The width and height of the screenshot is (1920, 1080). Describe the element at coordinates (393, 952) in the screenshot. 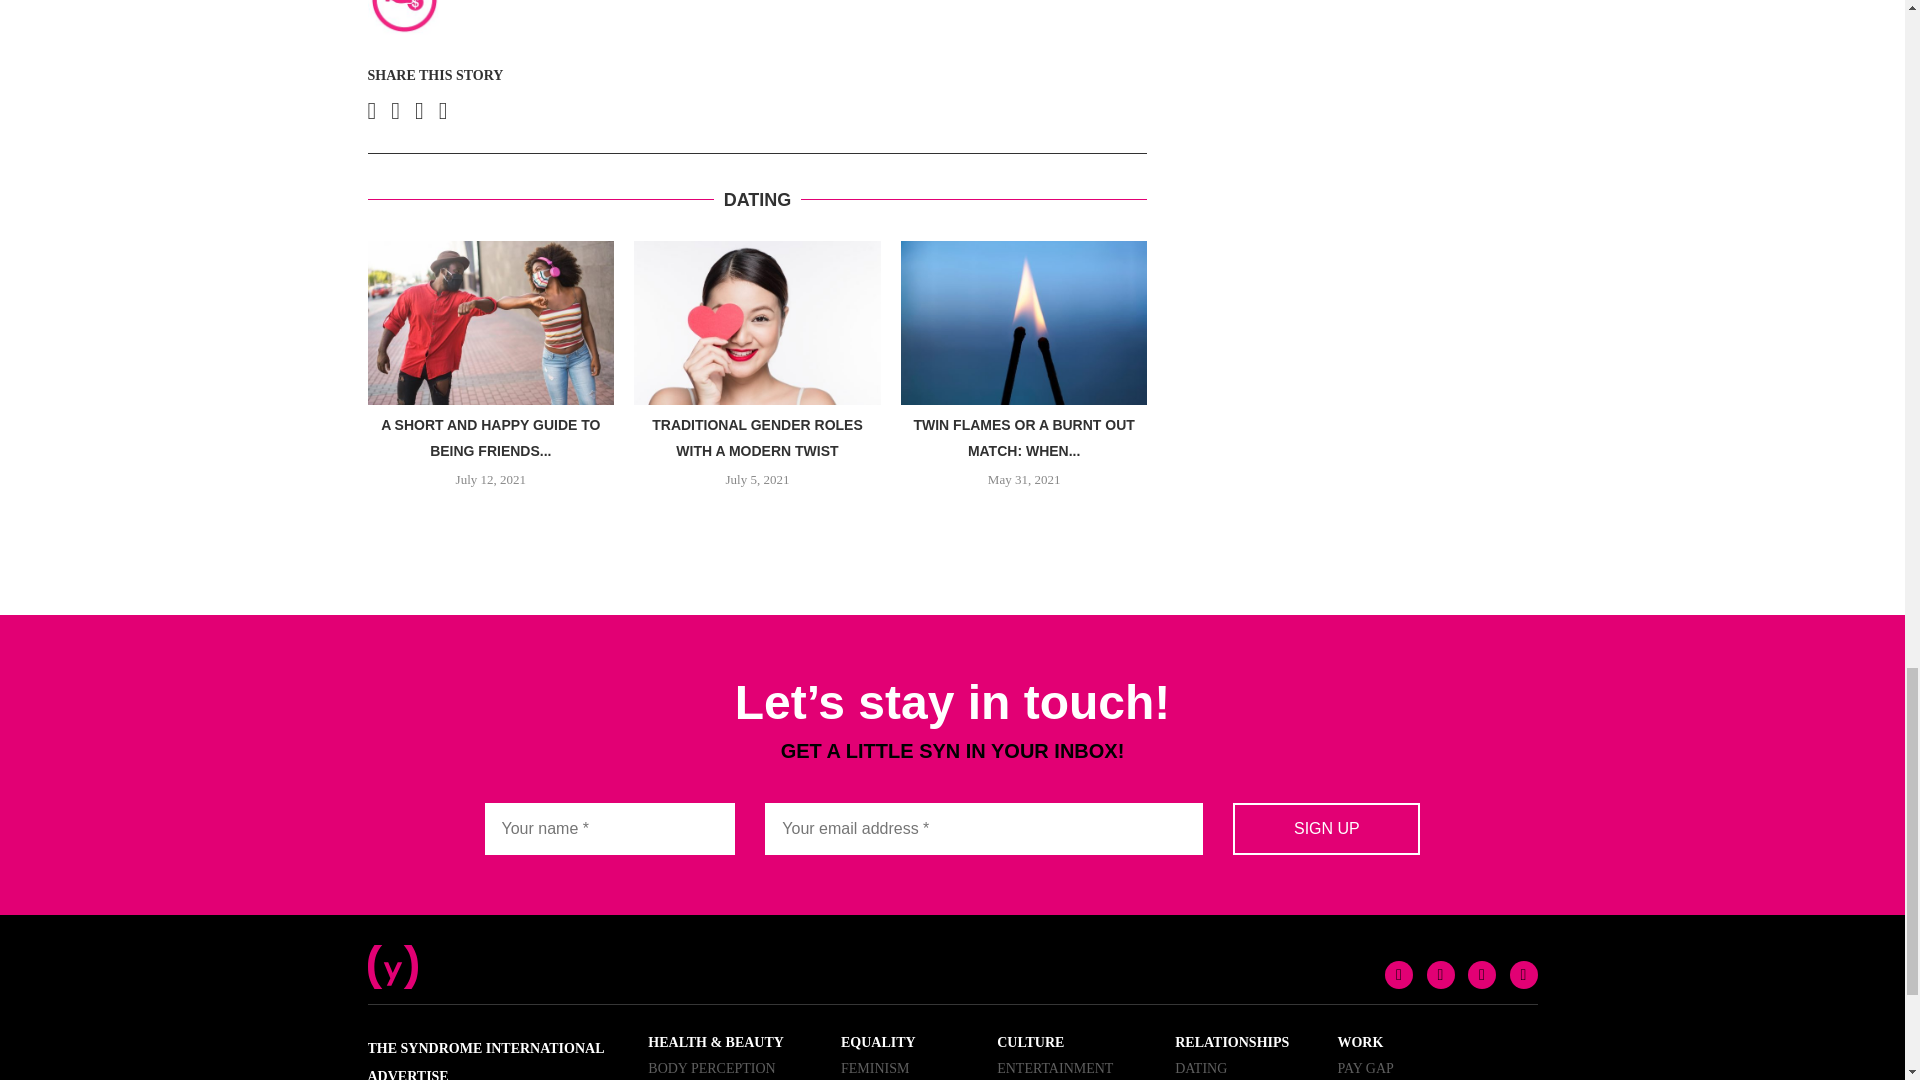

I see `Homepage` at that location.